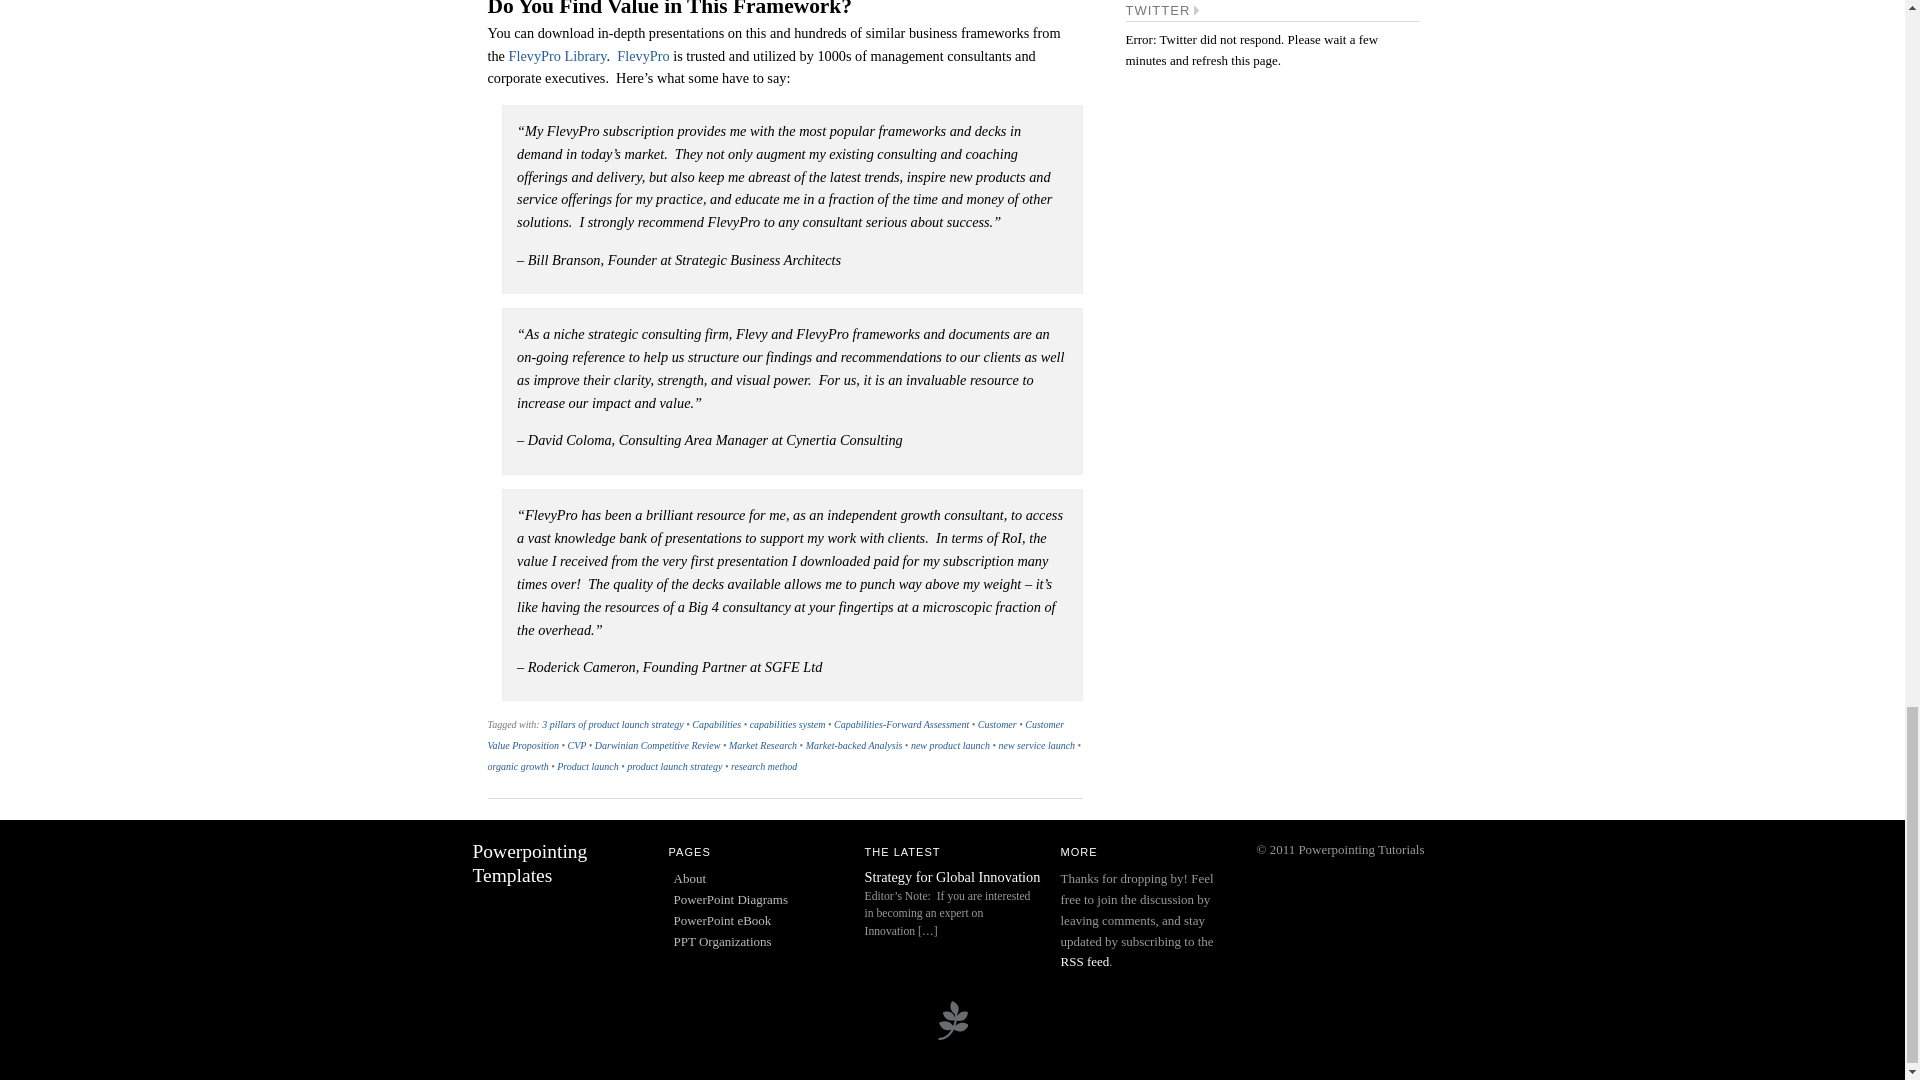 This screenshot has height=1080, width=1920. What do you see at coordinates (557, 55) in the screenshot?
I see `FlevyPro Library` at bounding box center [557, 55].